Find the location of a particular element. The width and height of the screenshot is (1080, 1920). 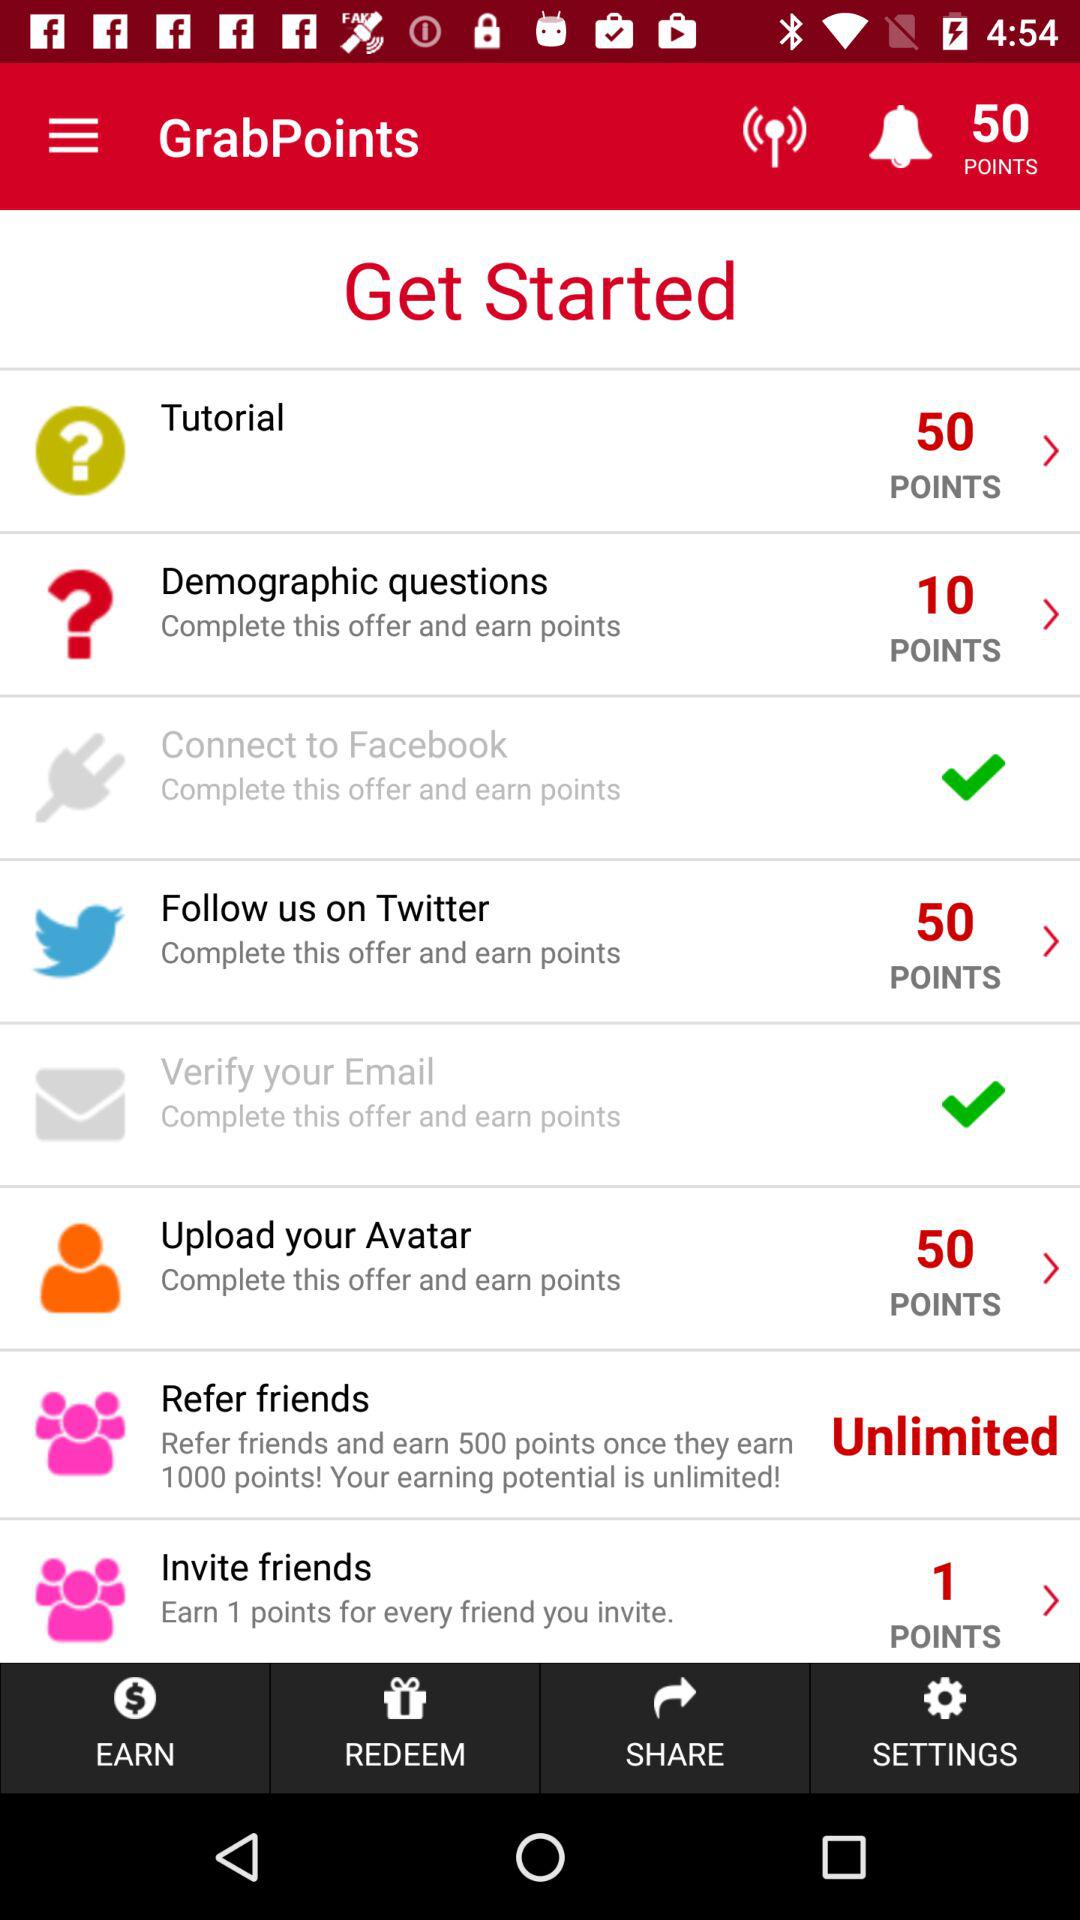

press item below earn 1 points is located at coordinates (404, 1728).